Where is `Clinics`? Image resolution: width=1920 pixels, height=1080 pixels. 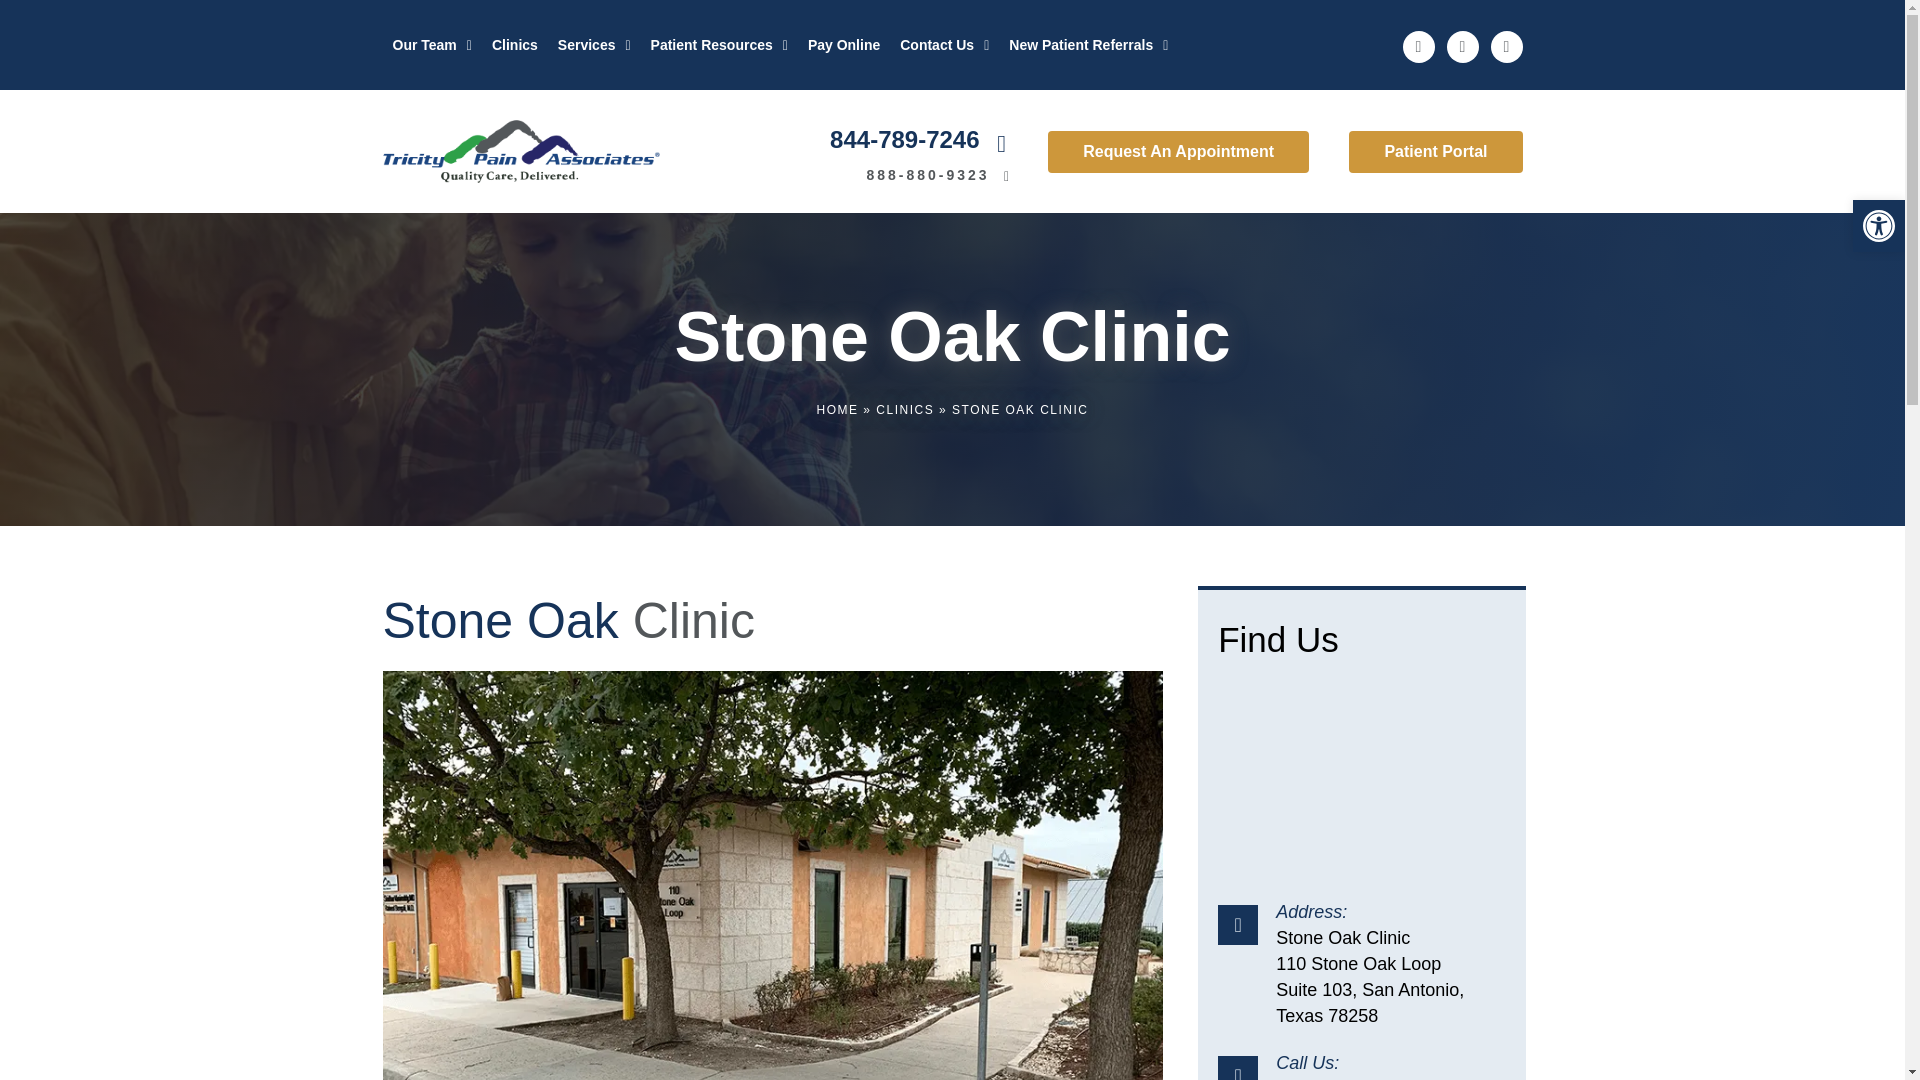
Clinics is located at coordinates (904, 409).